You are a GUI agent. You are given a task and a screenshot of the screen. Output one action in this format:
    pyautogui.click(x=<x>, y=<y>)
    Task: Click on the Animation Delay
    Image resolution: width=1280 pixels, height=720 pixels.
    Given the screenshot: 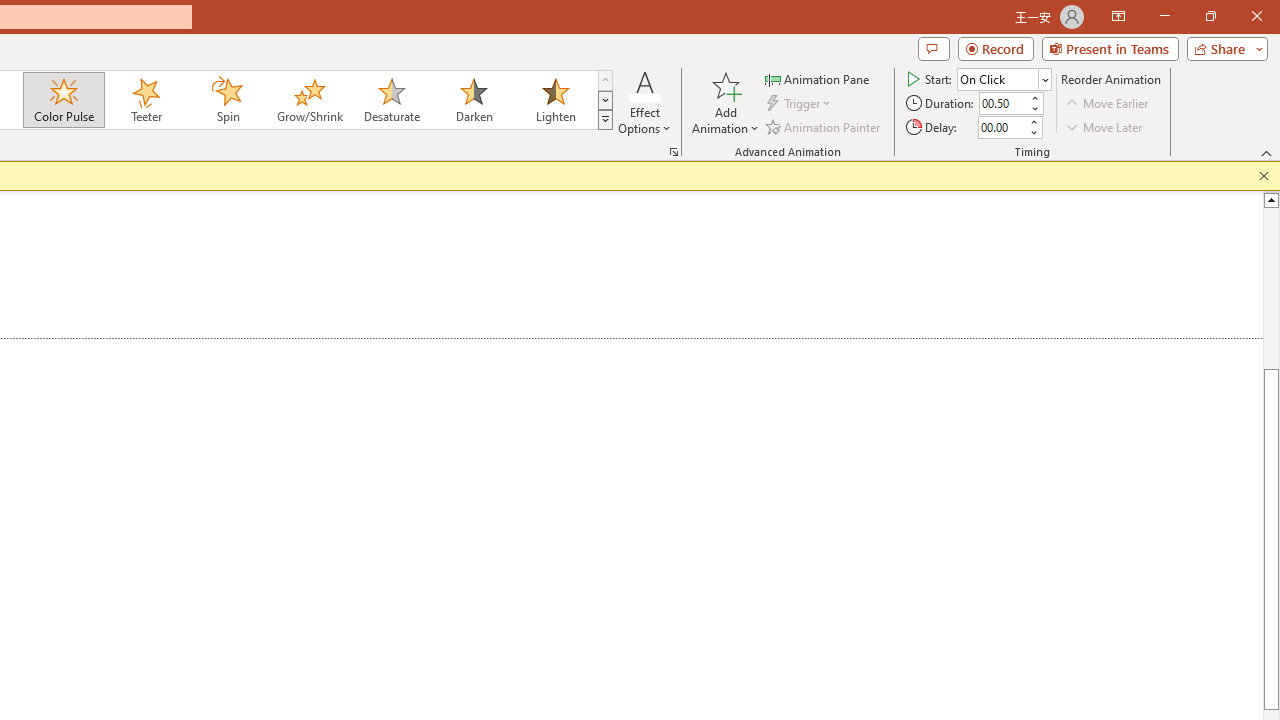 What is the action you would take?
    pyautogui.click(x=1002, y=127)
    